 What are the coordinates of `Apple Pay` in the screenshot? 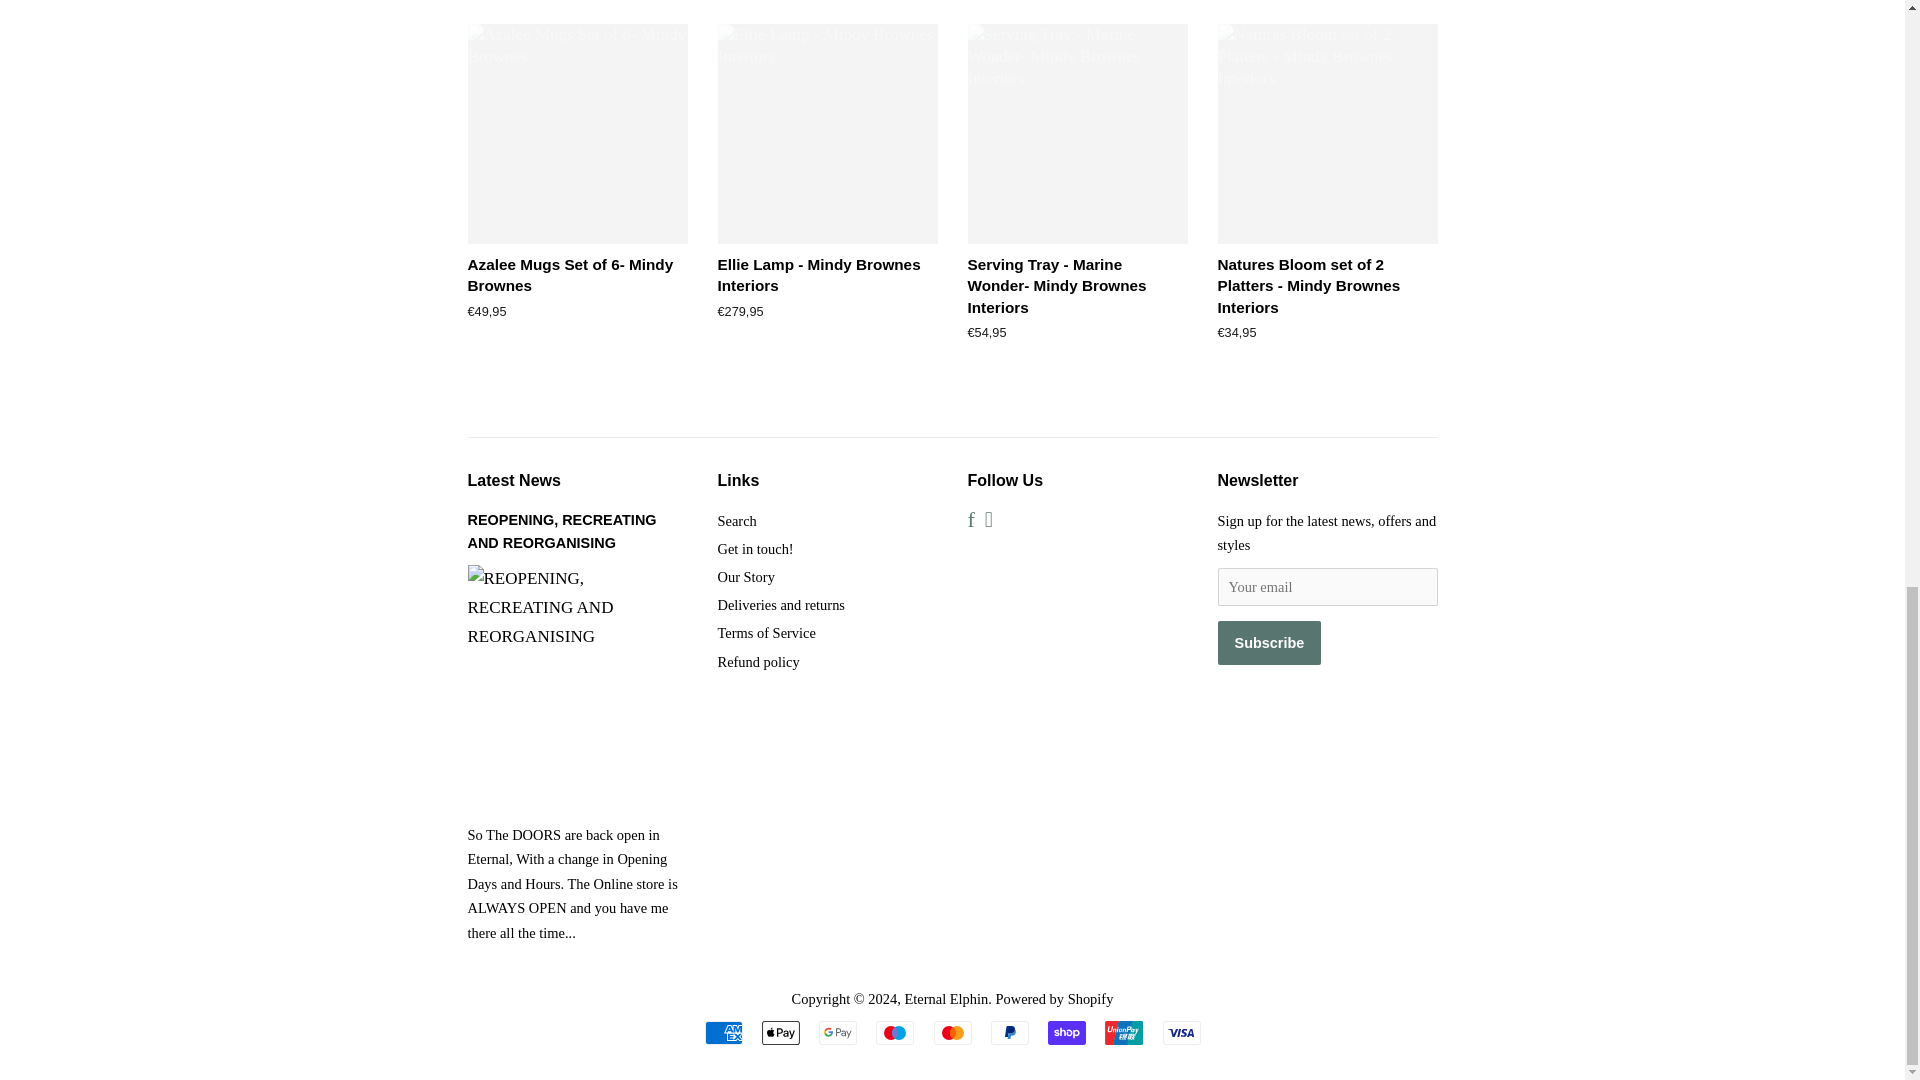 It's located at (781, 1032).